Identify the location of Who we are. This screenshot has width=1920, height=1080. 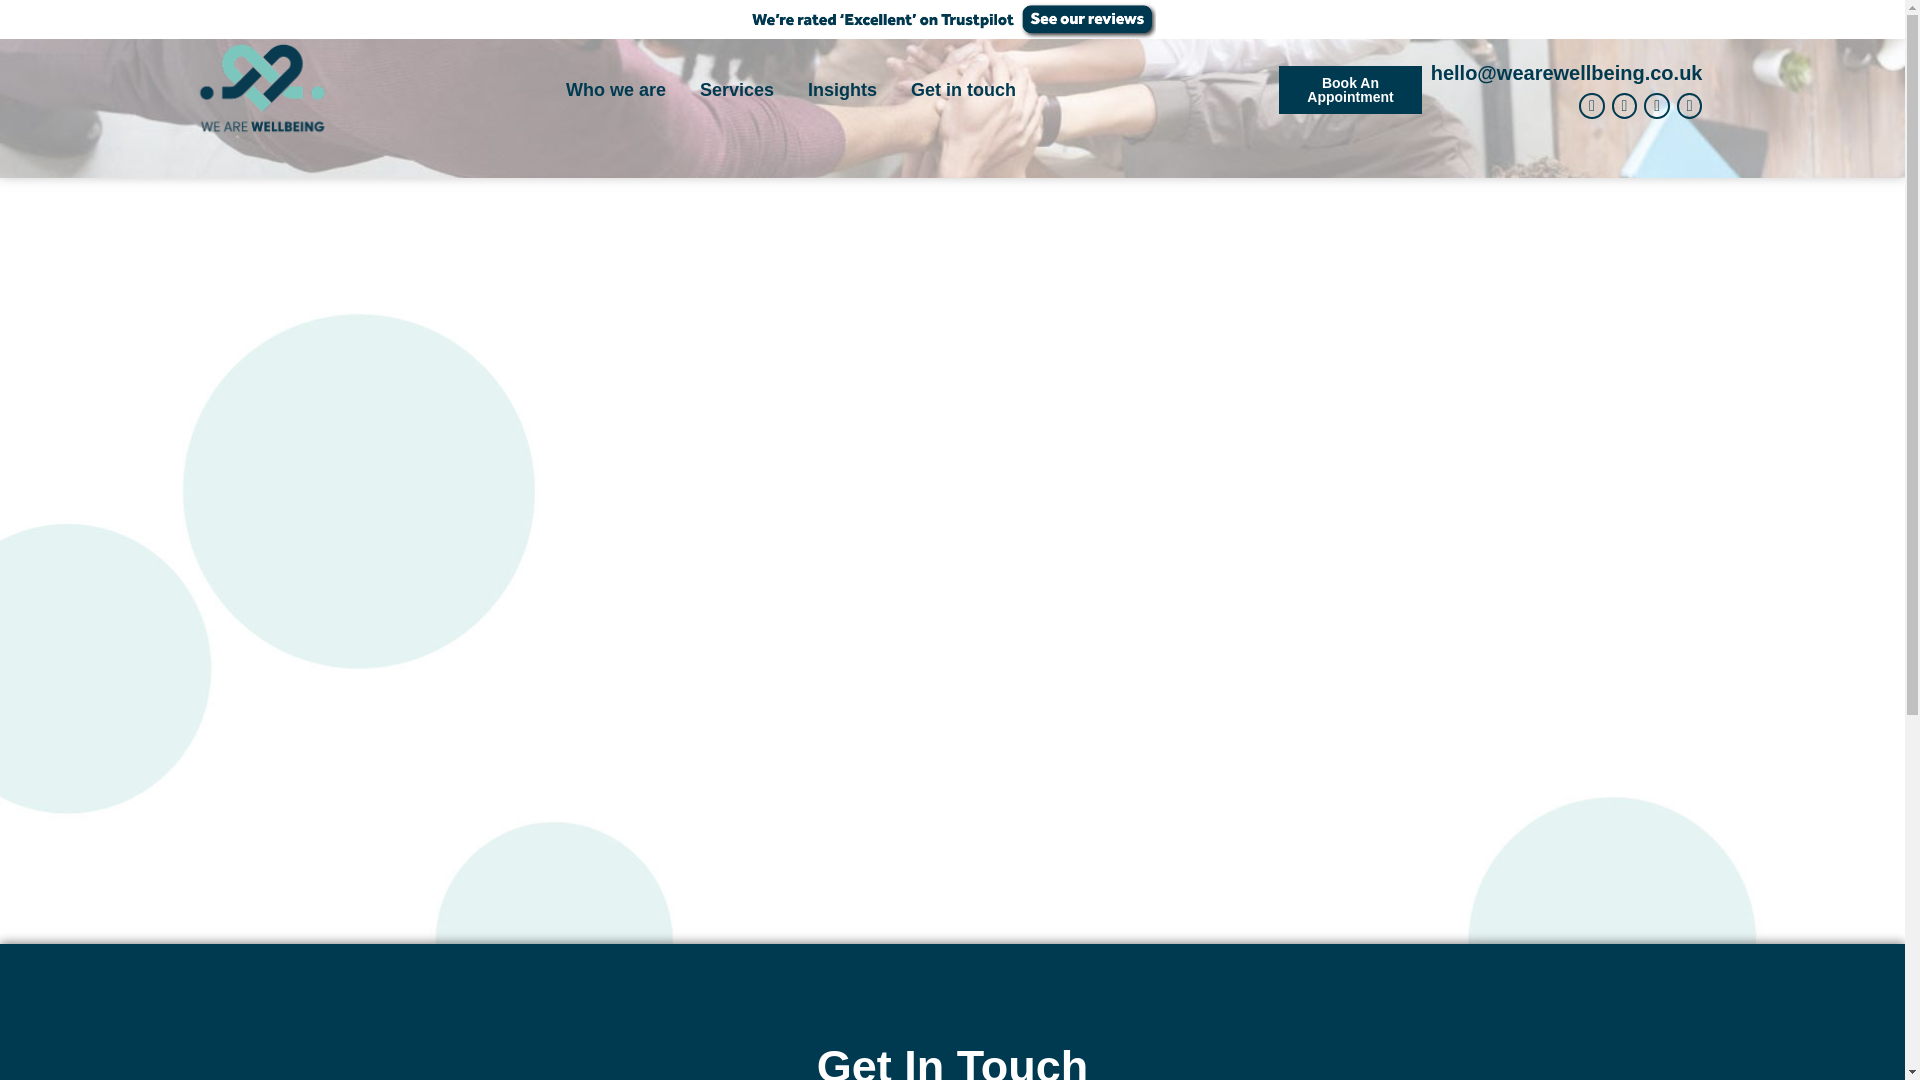
(616, 90).